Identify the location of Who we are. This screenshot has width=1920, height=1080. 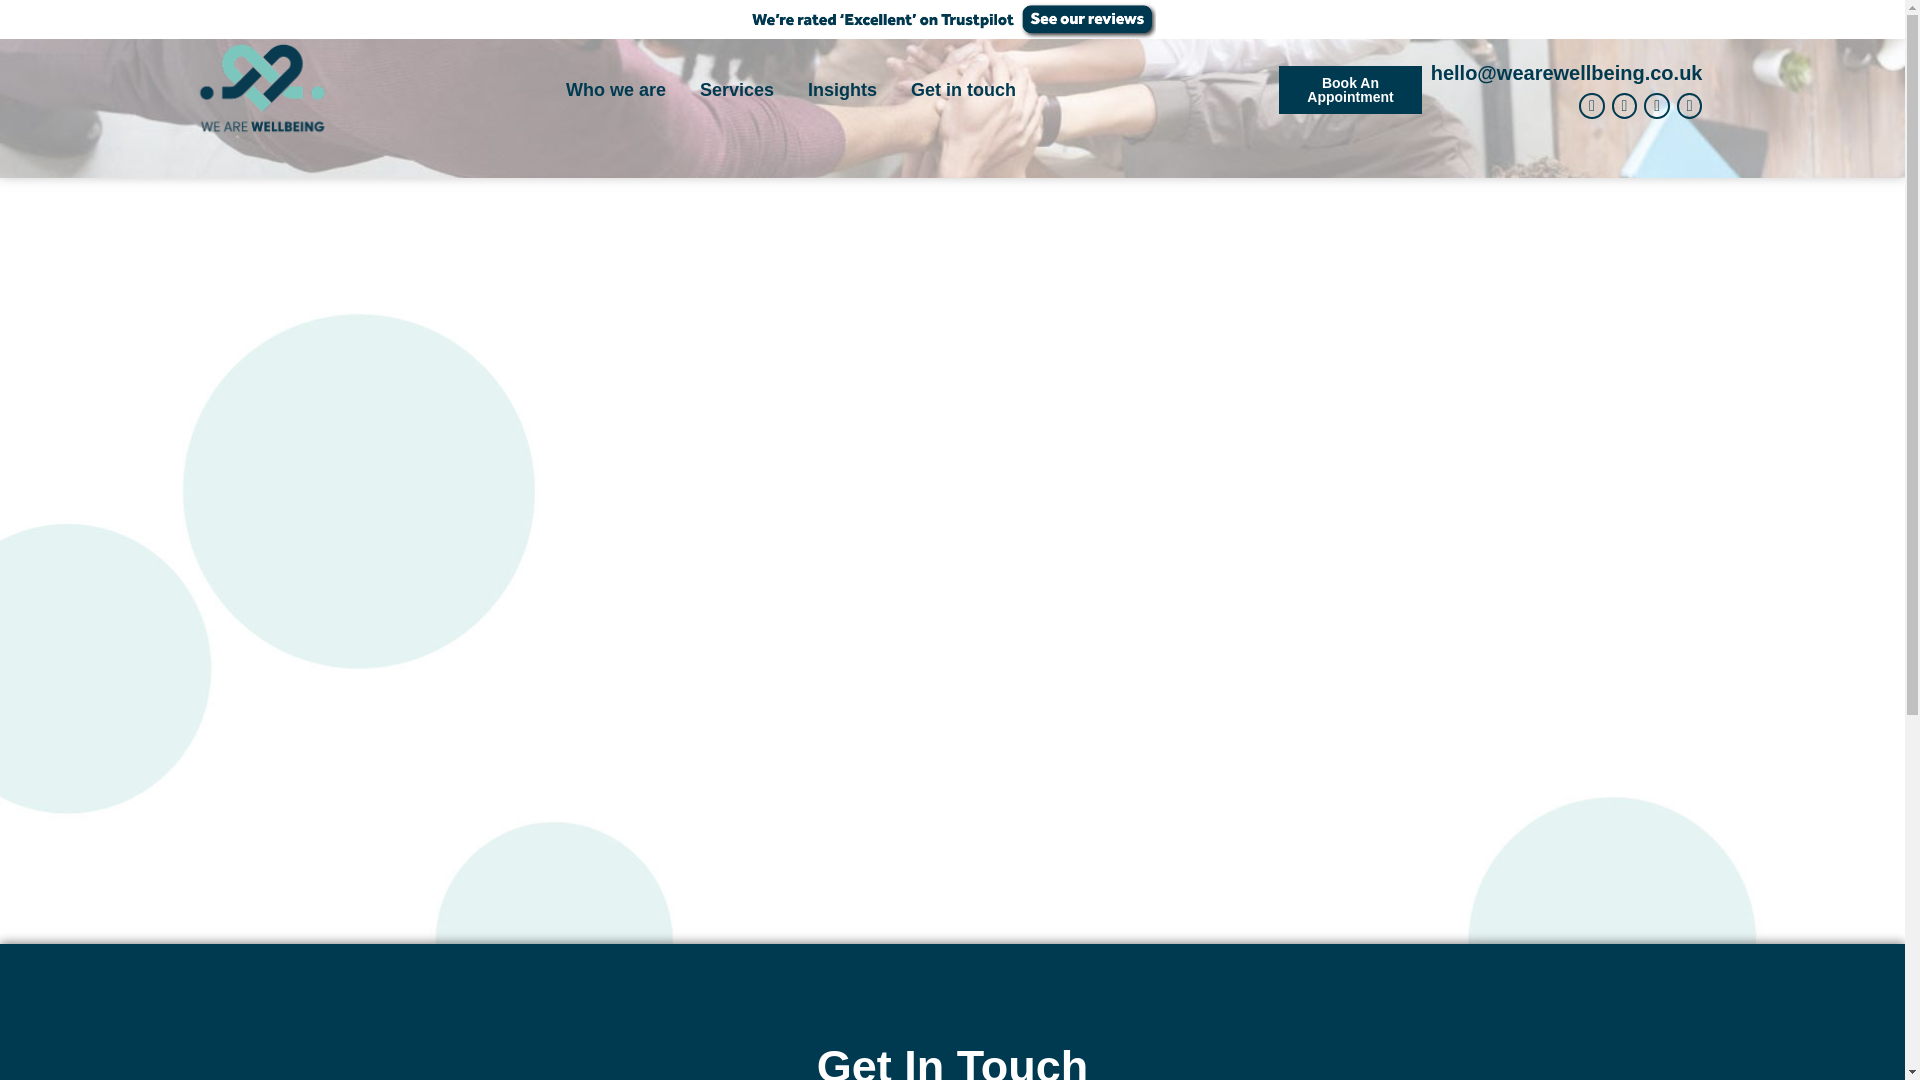
(616, 90).